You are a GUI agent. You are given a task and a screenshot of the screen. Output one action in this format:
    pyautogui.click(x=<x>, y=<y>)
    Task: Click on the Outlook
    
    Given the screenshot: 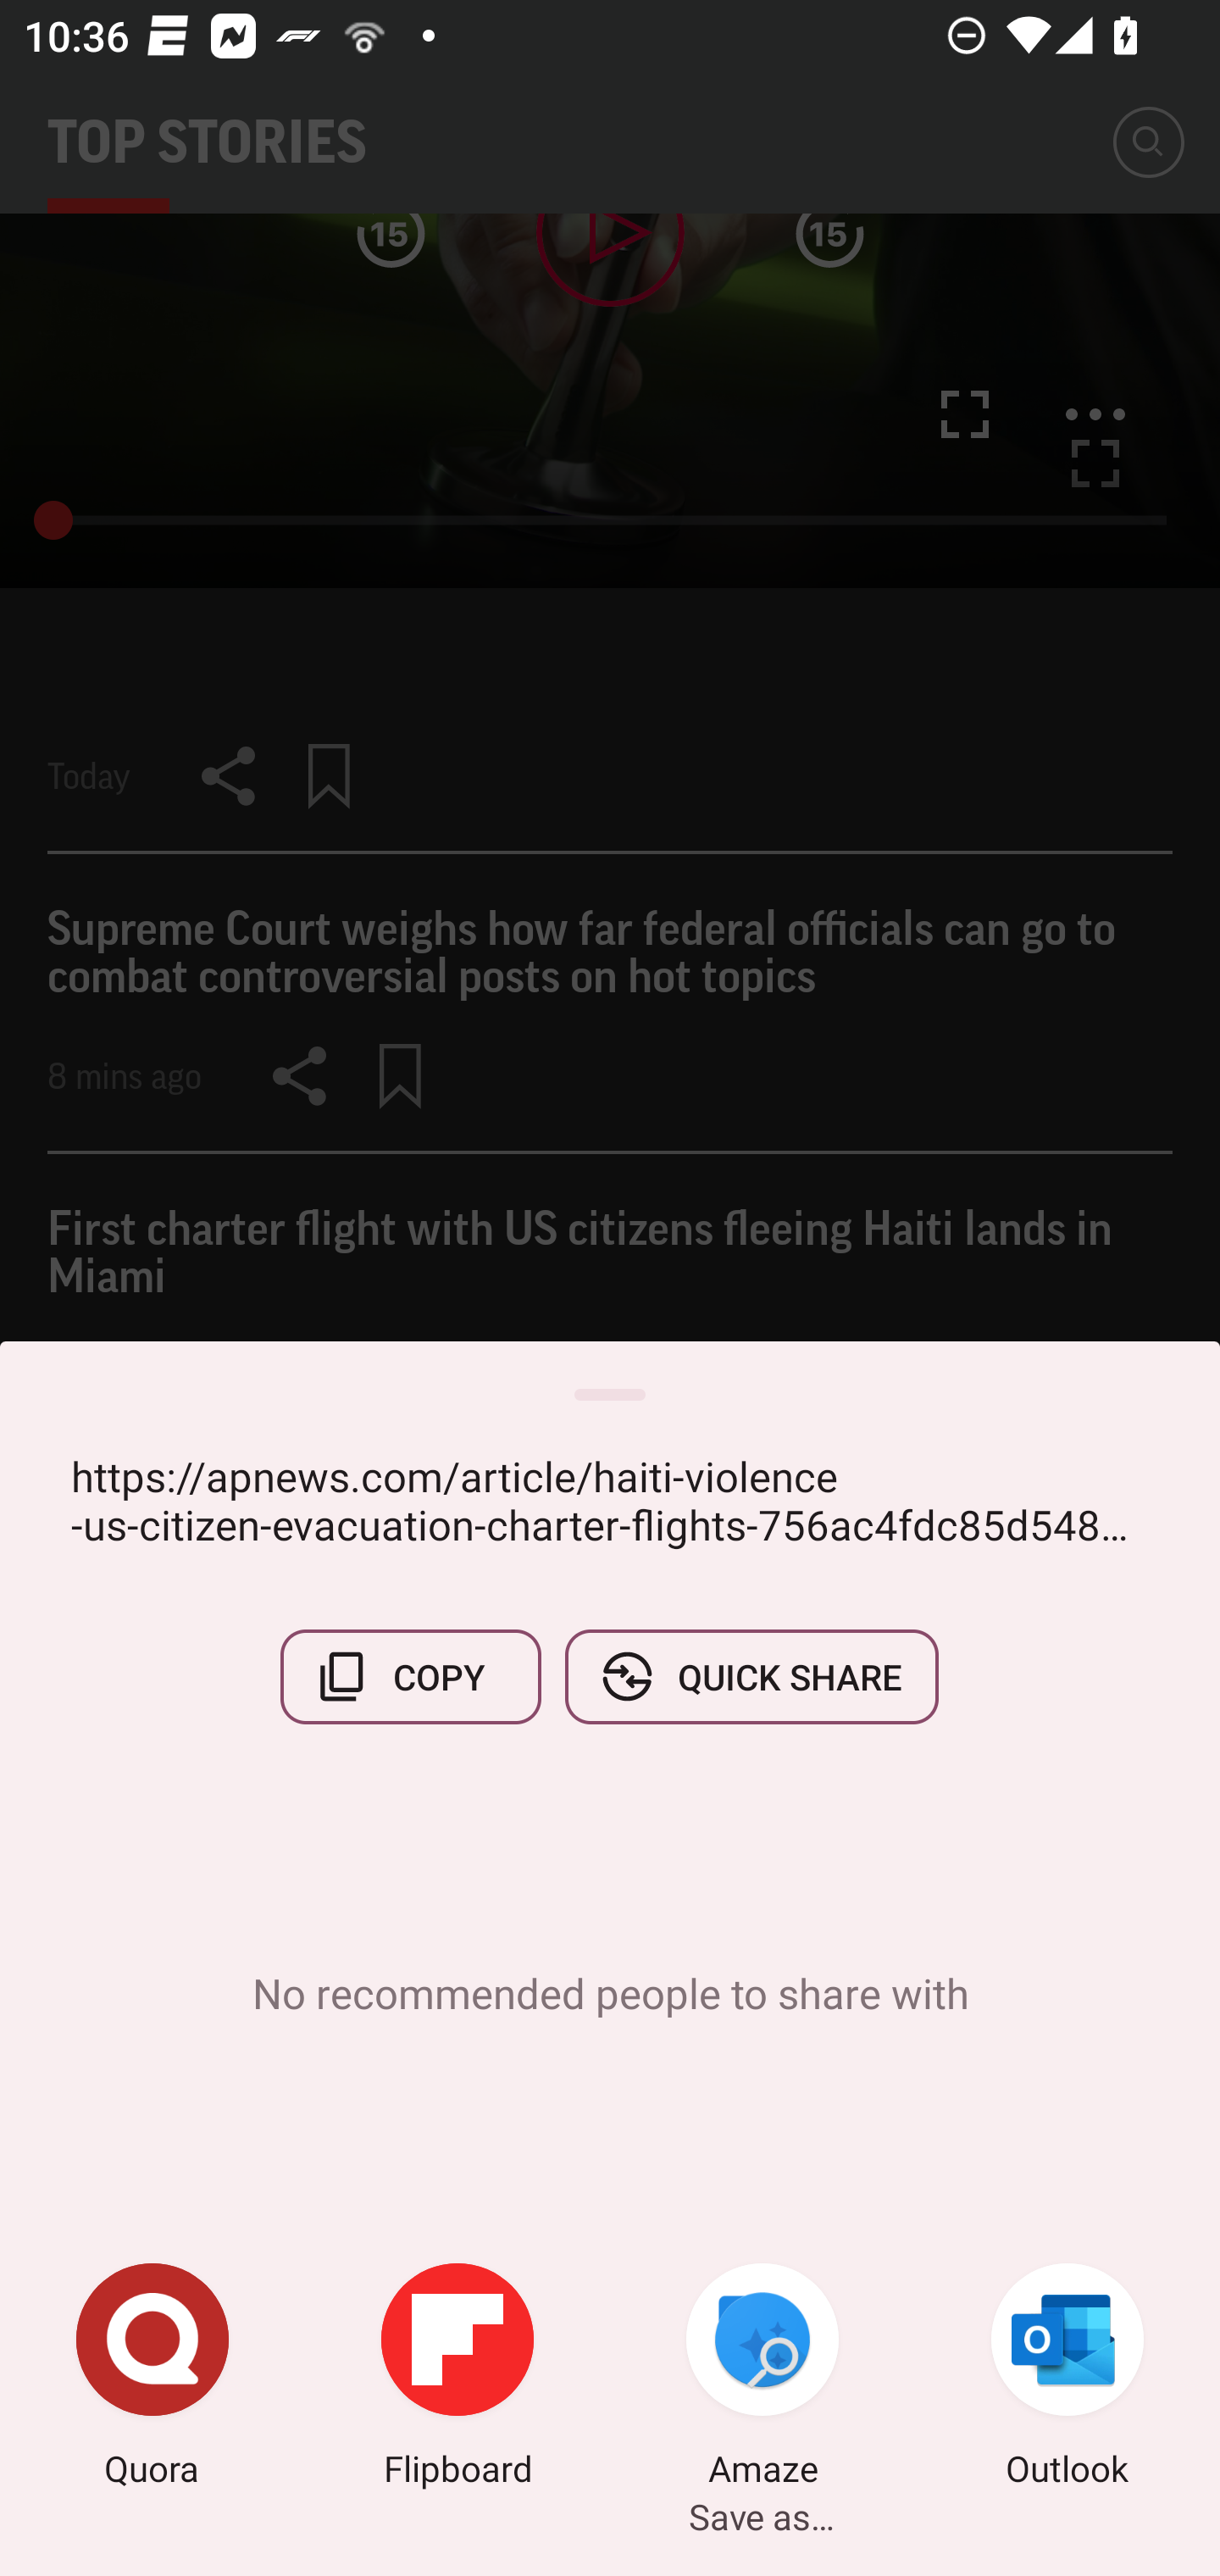 What is the action you would take?
    pyautogui.click(x=1067, y=2379)
    